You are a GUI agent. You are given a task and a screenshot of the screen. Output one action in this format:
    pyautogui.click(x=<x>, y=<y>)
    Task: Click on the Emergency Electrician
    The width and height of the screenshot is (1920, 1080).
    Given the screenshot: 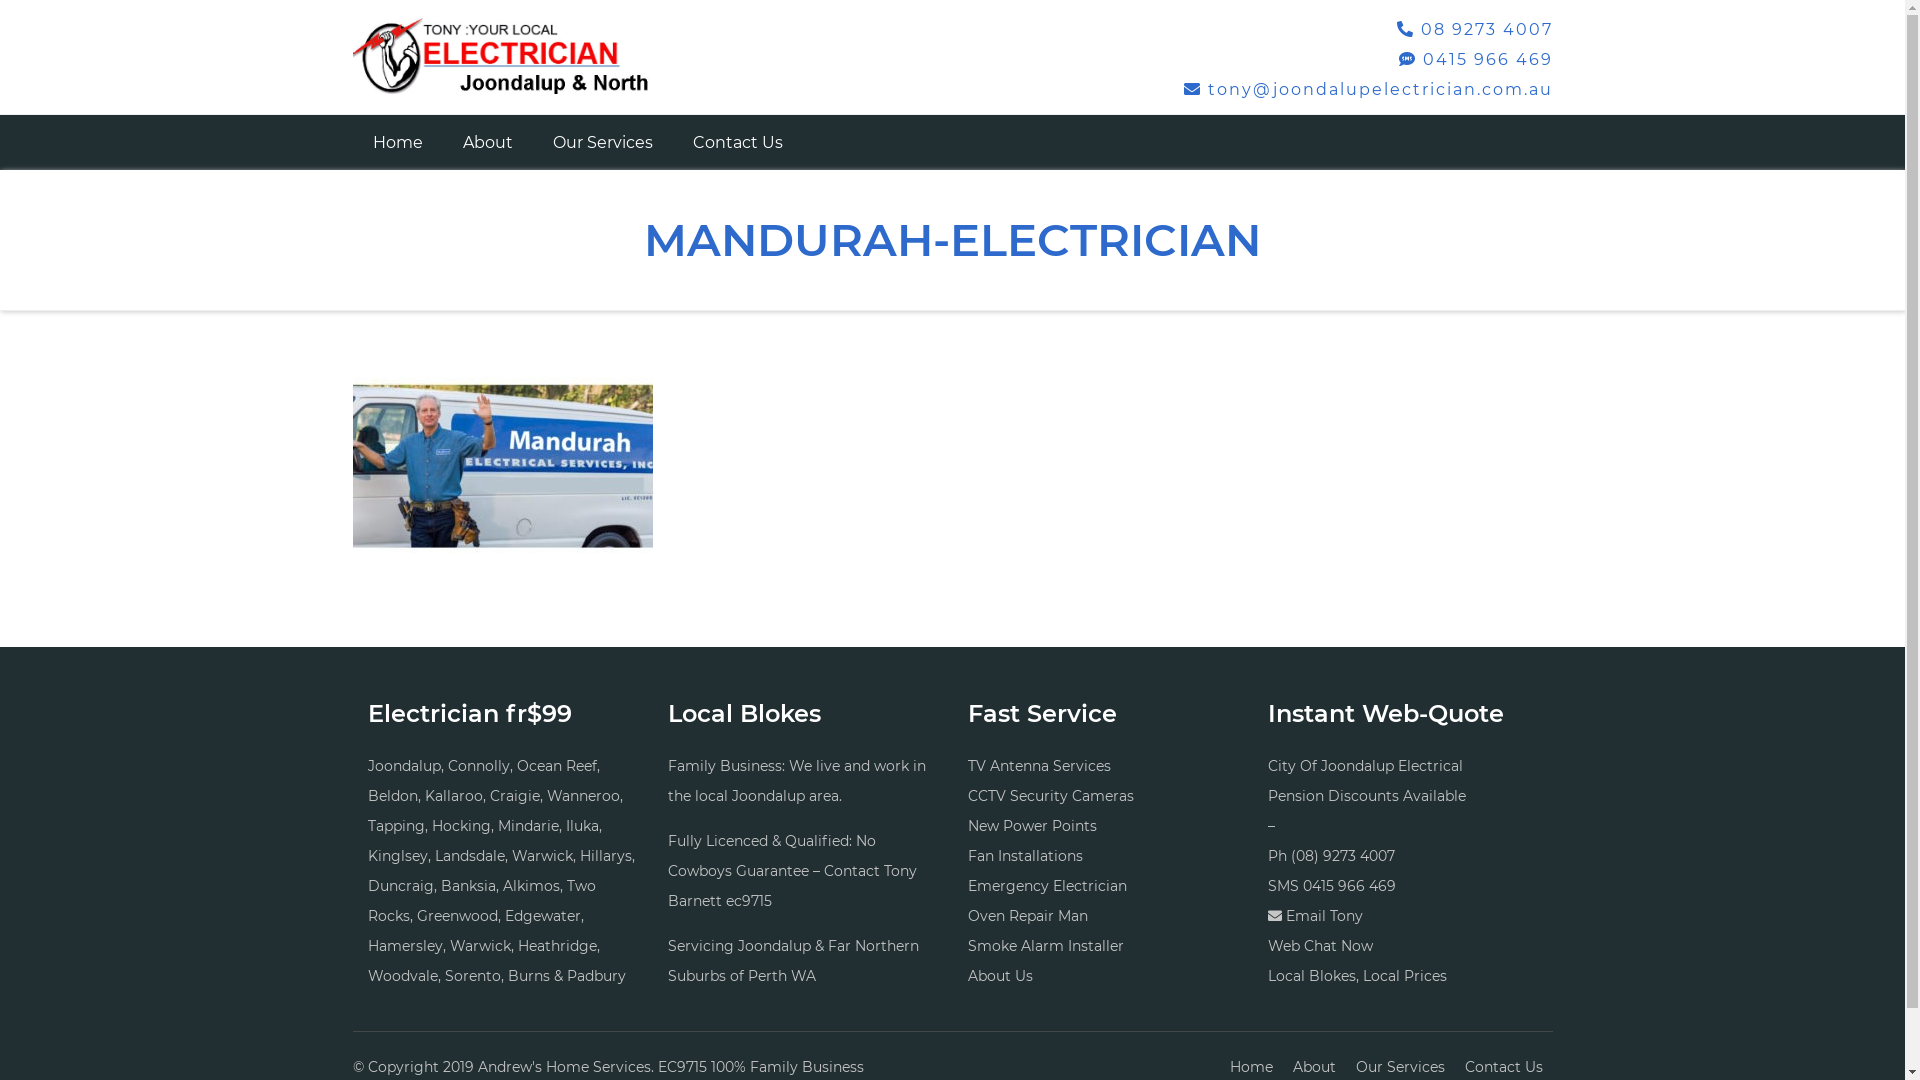 What is the action you would take?
    pyautogui.click(x=1048, y=886)
    